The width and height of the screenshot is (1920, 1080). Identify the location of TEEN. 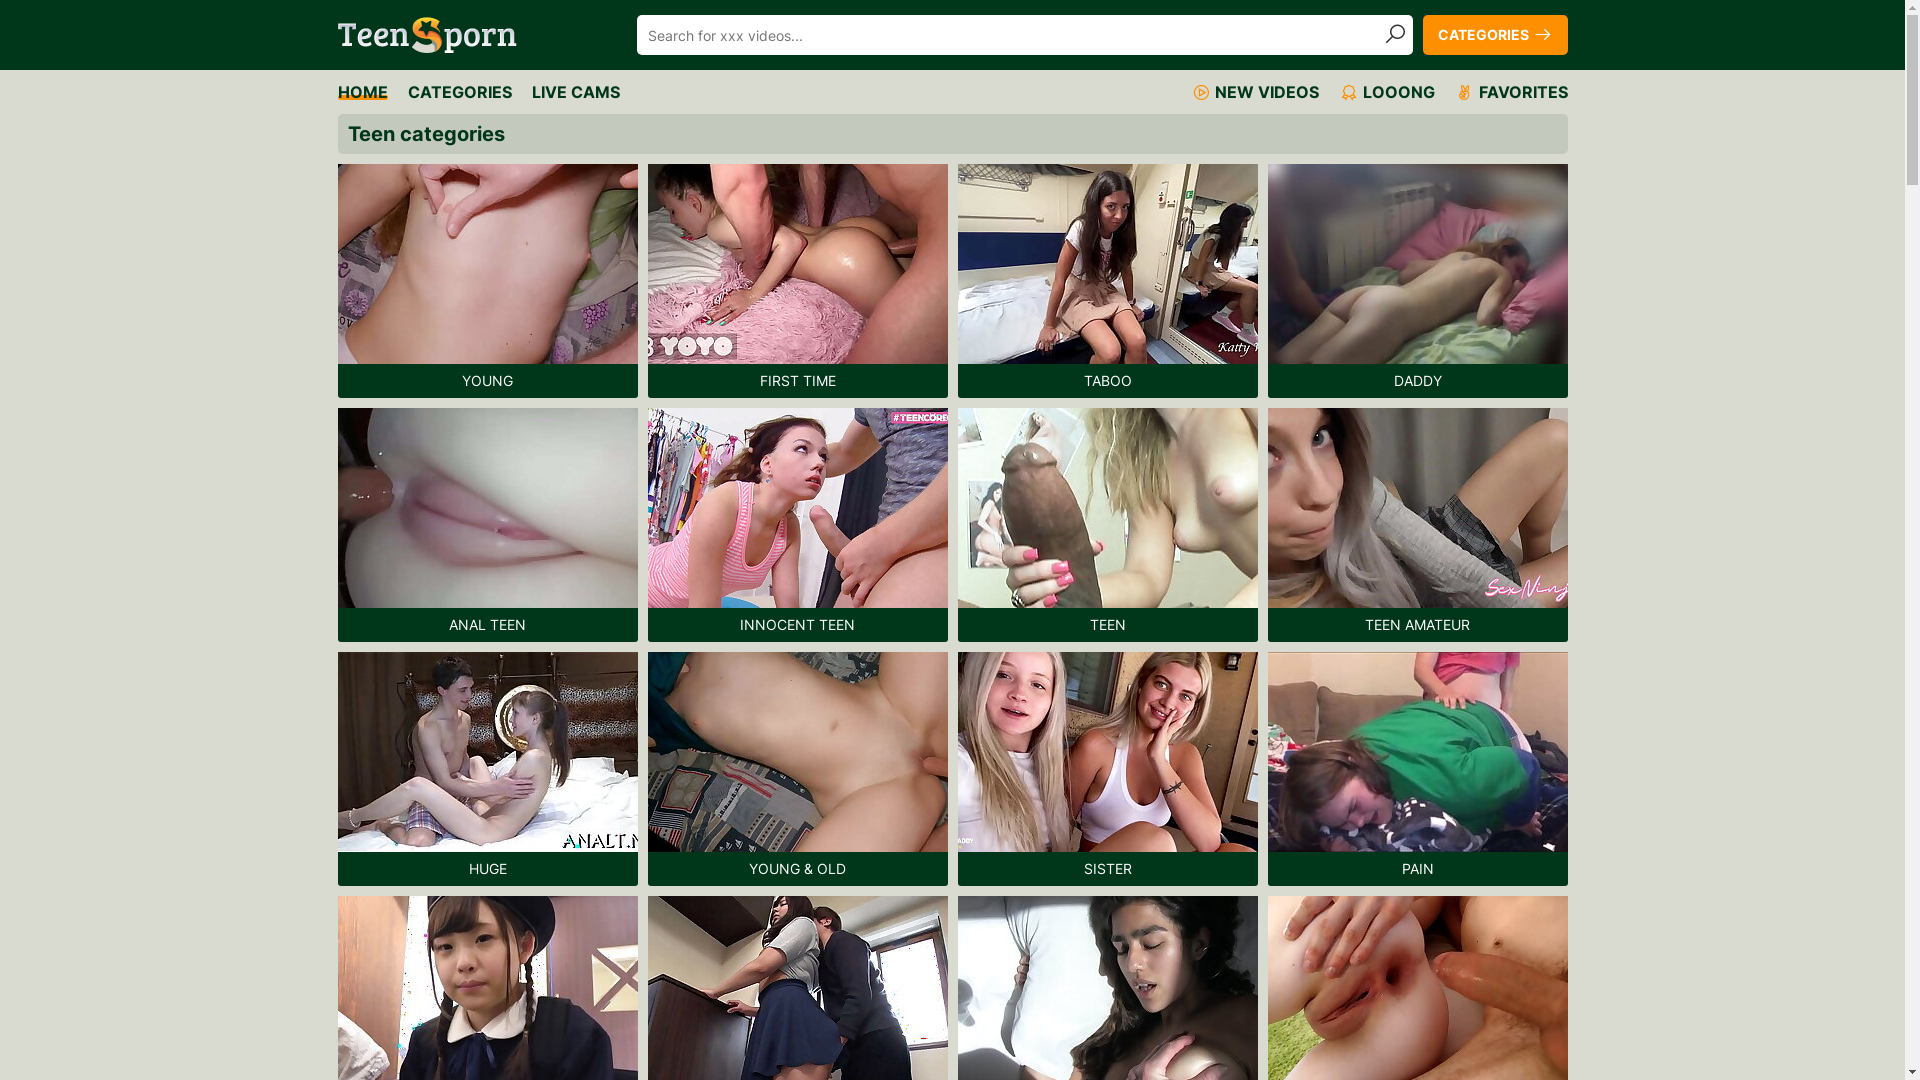
(1108, 525).